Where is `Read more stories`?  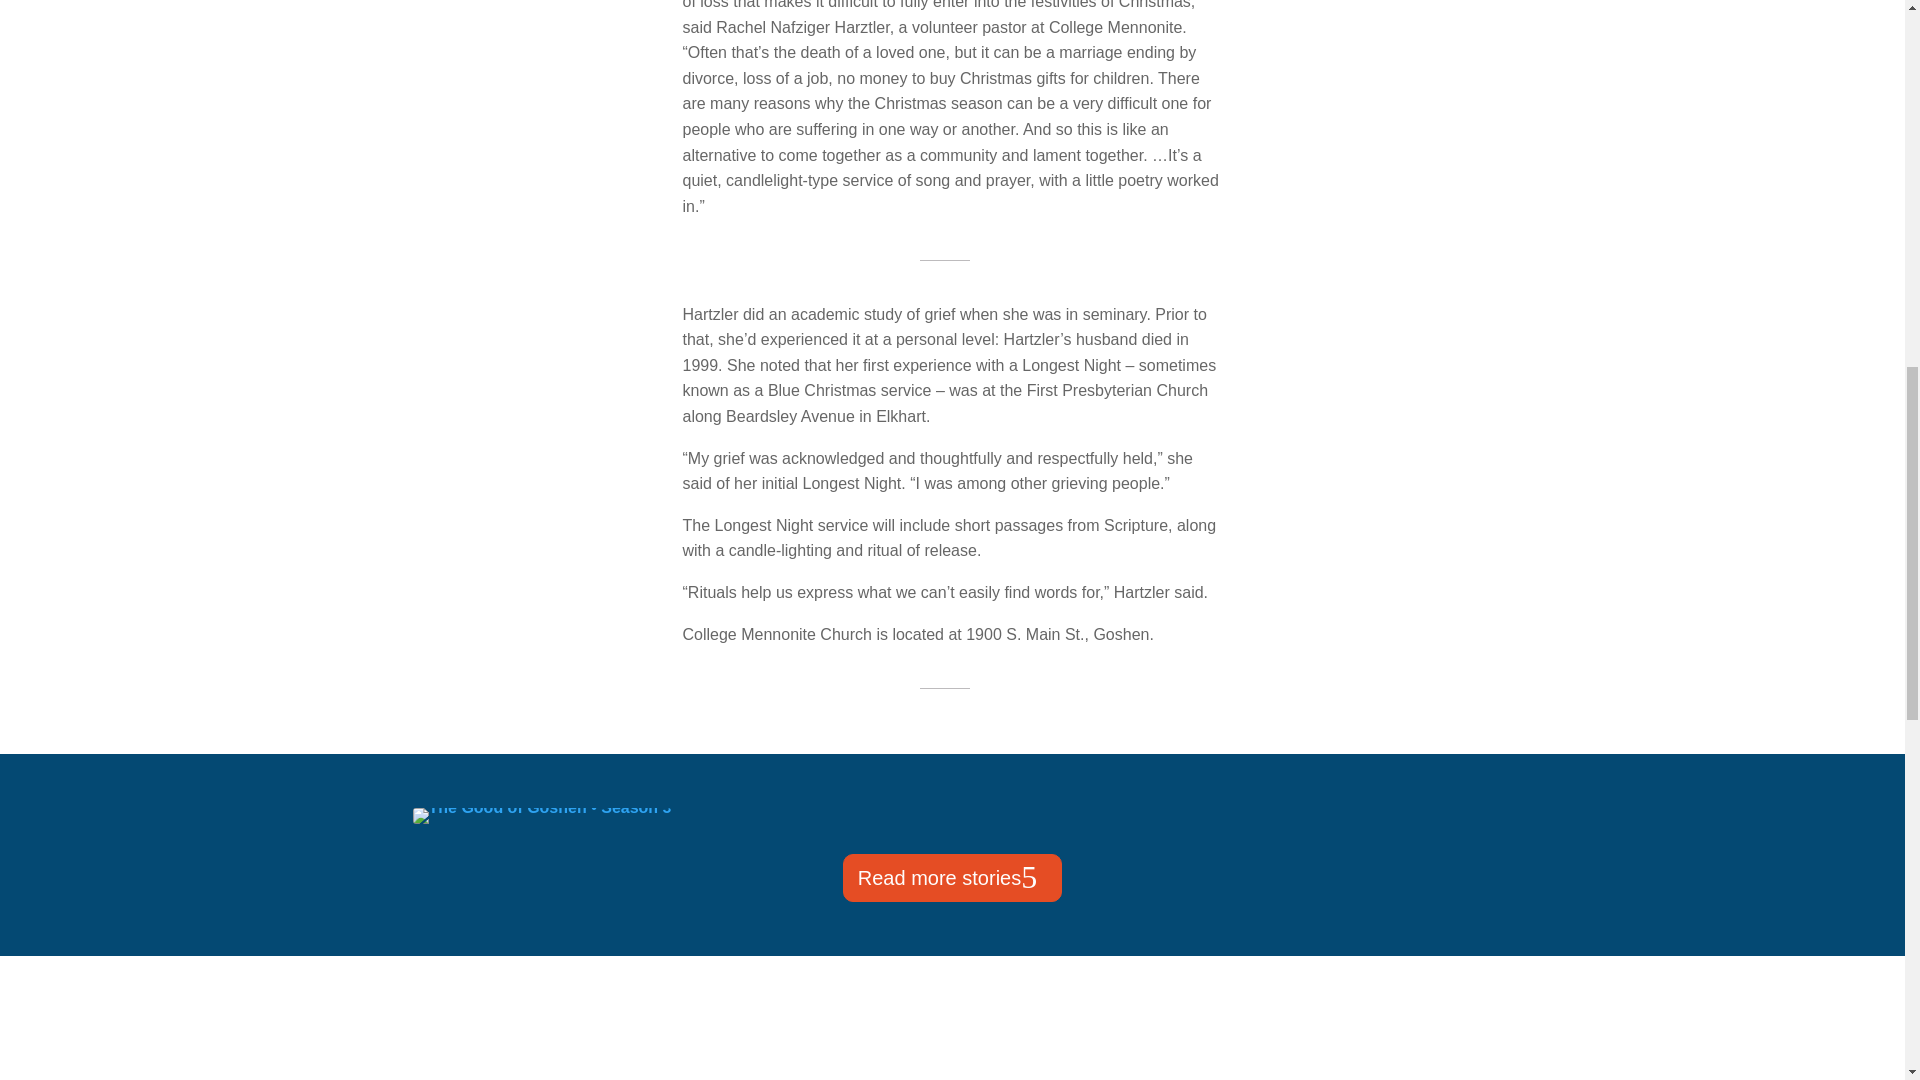
Read more stories is located at coordinates (952, 878).